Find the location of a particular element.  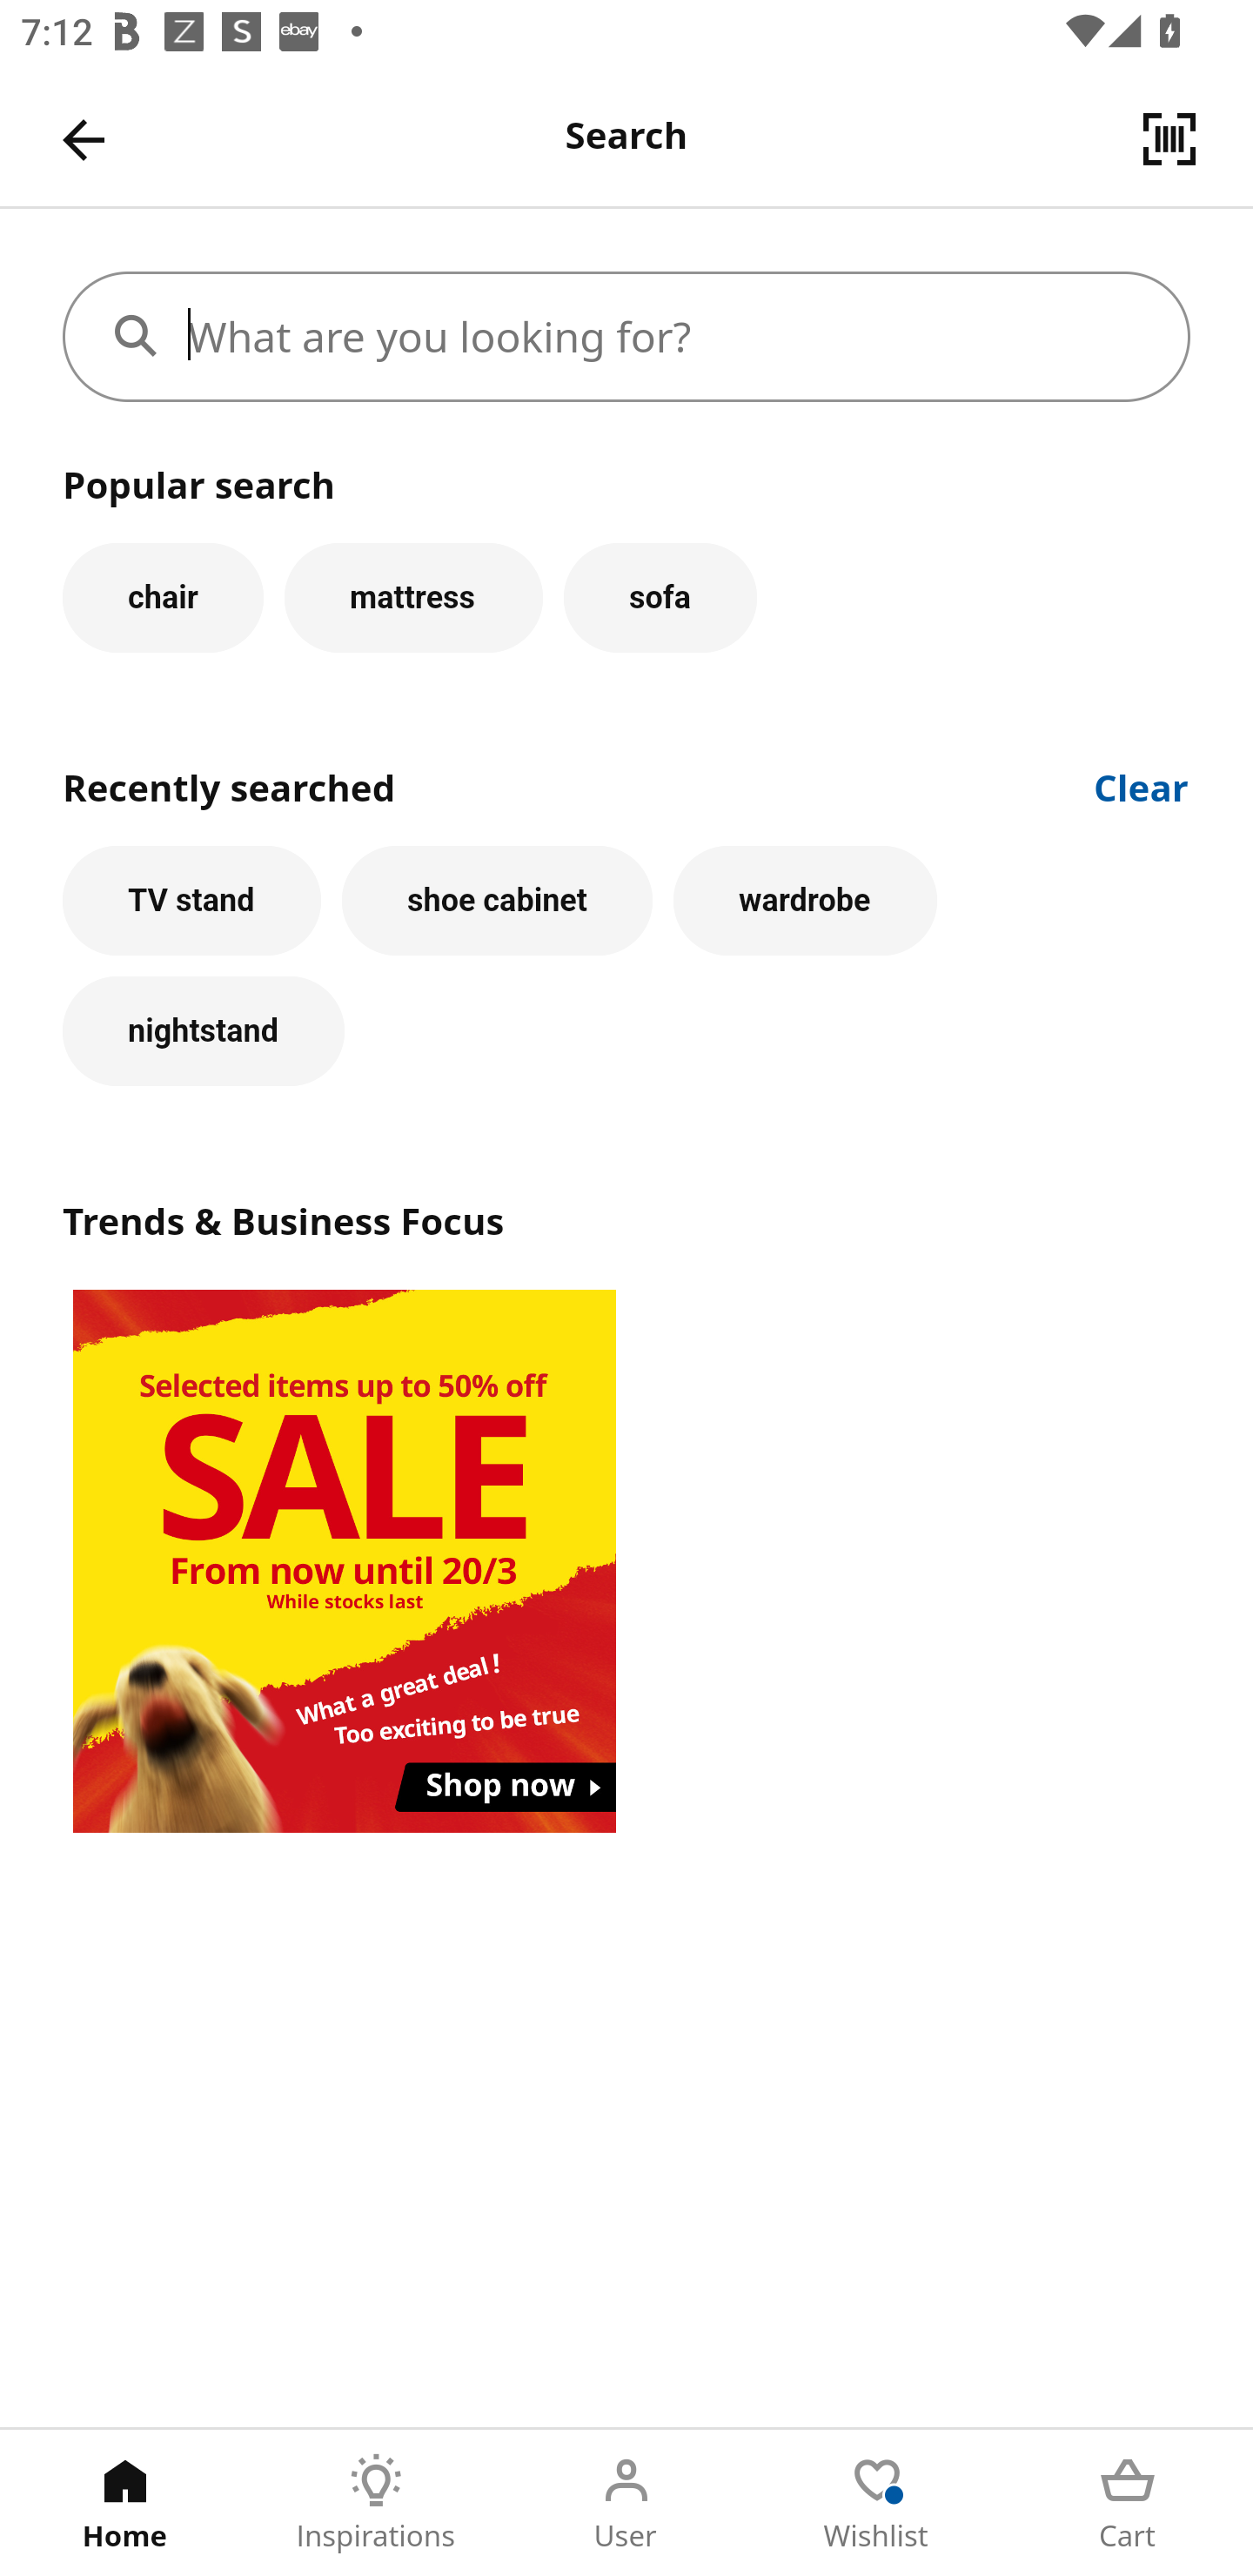

Cart
Tab 5 of 5 is located at coordinates (1128, 2503).